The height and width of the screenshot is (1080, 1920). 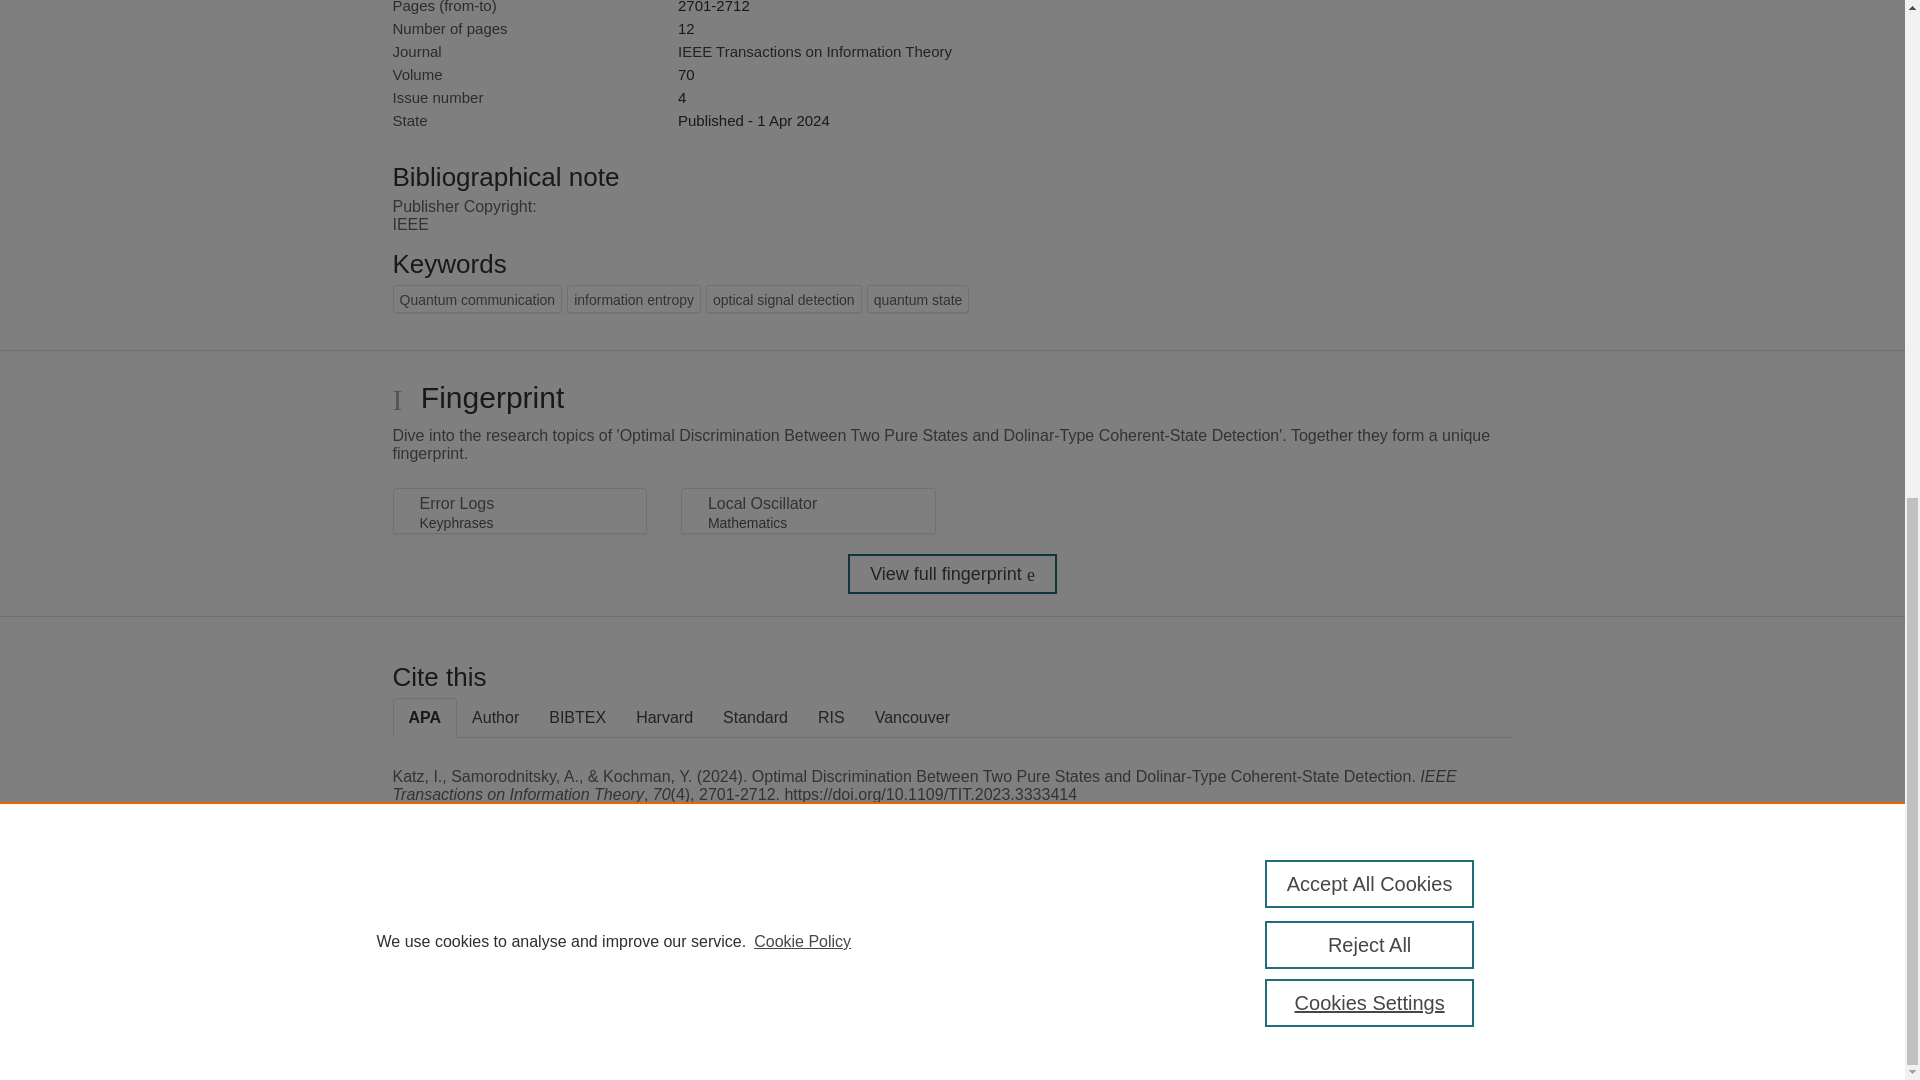 What do you see at coordinates (1436, 941) in the screenshot?
I see `About web accessibility` at bounding box center [1436, 941].